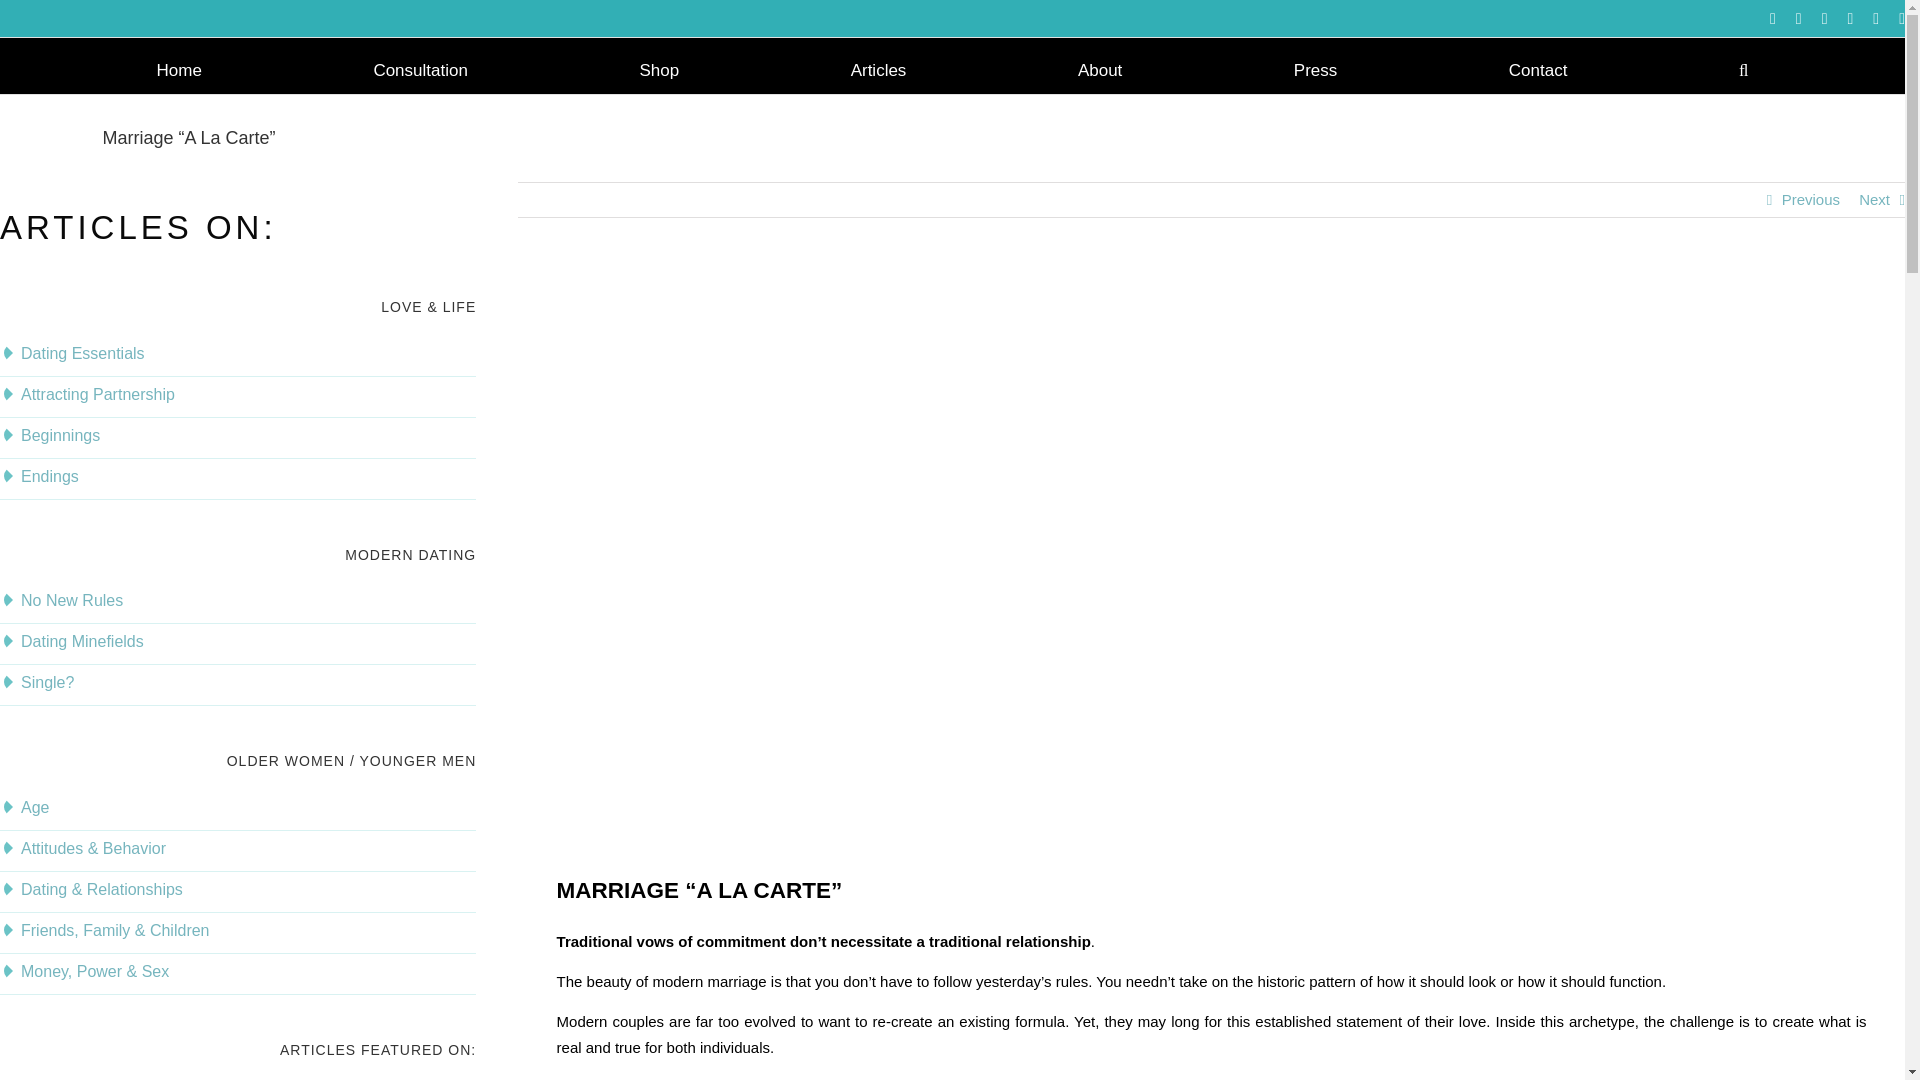 The width and height of the screenshot is (1920, 1080). Describe the element at coordinates (1099, 68) in the screenshot. I see `About` at that location.